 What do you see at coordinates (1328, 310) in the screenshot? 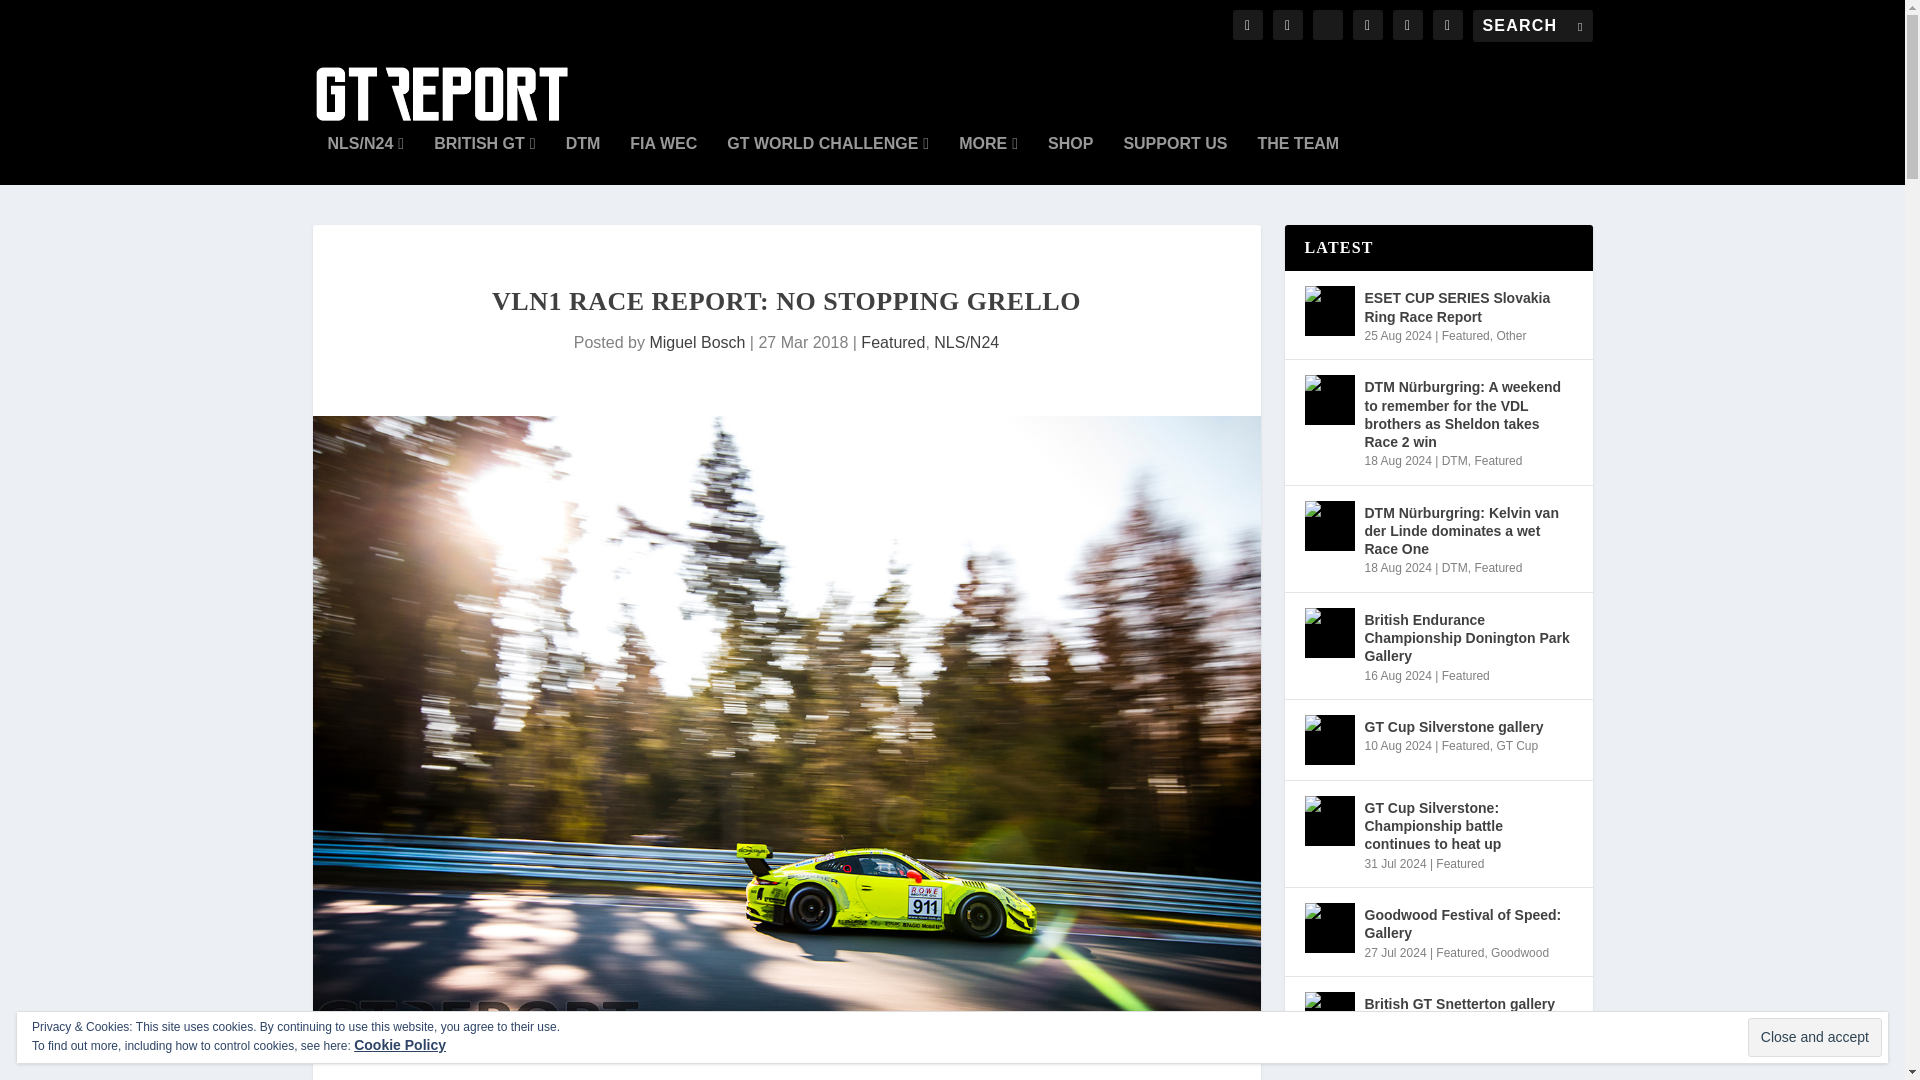
I see `ESET CUP SERIES Slovakia Ring Race Report` at bounding box center [1328, 310].